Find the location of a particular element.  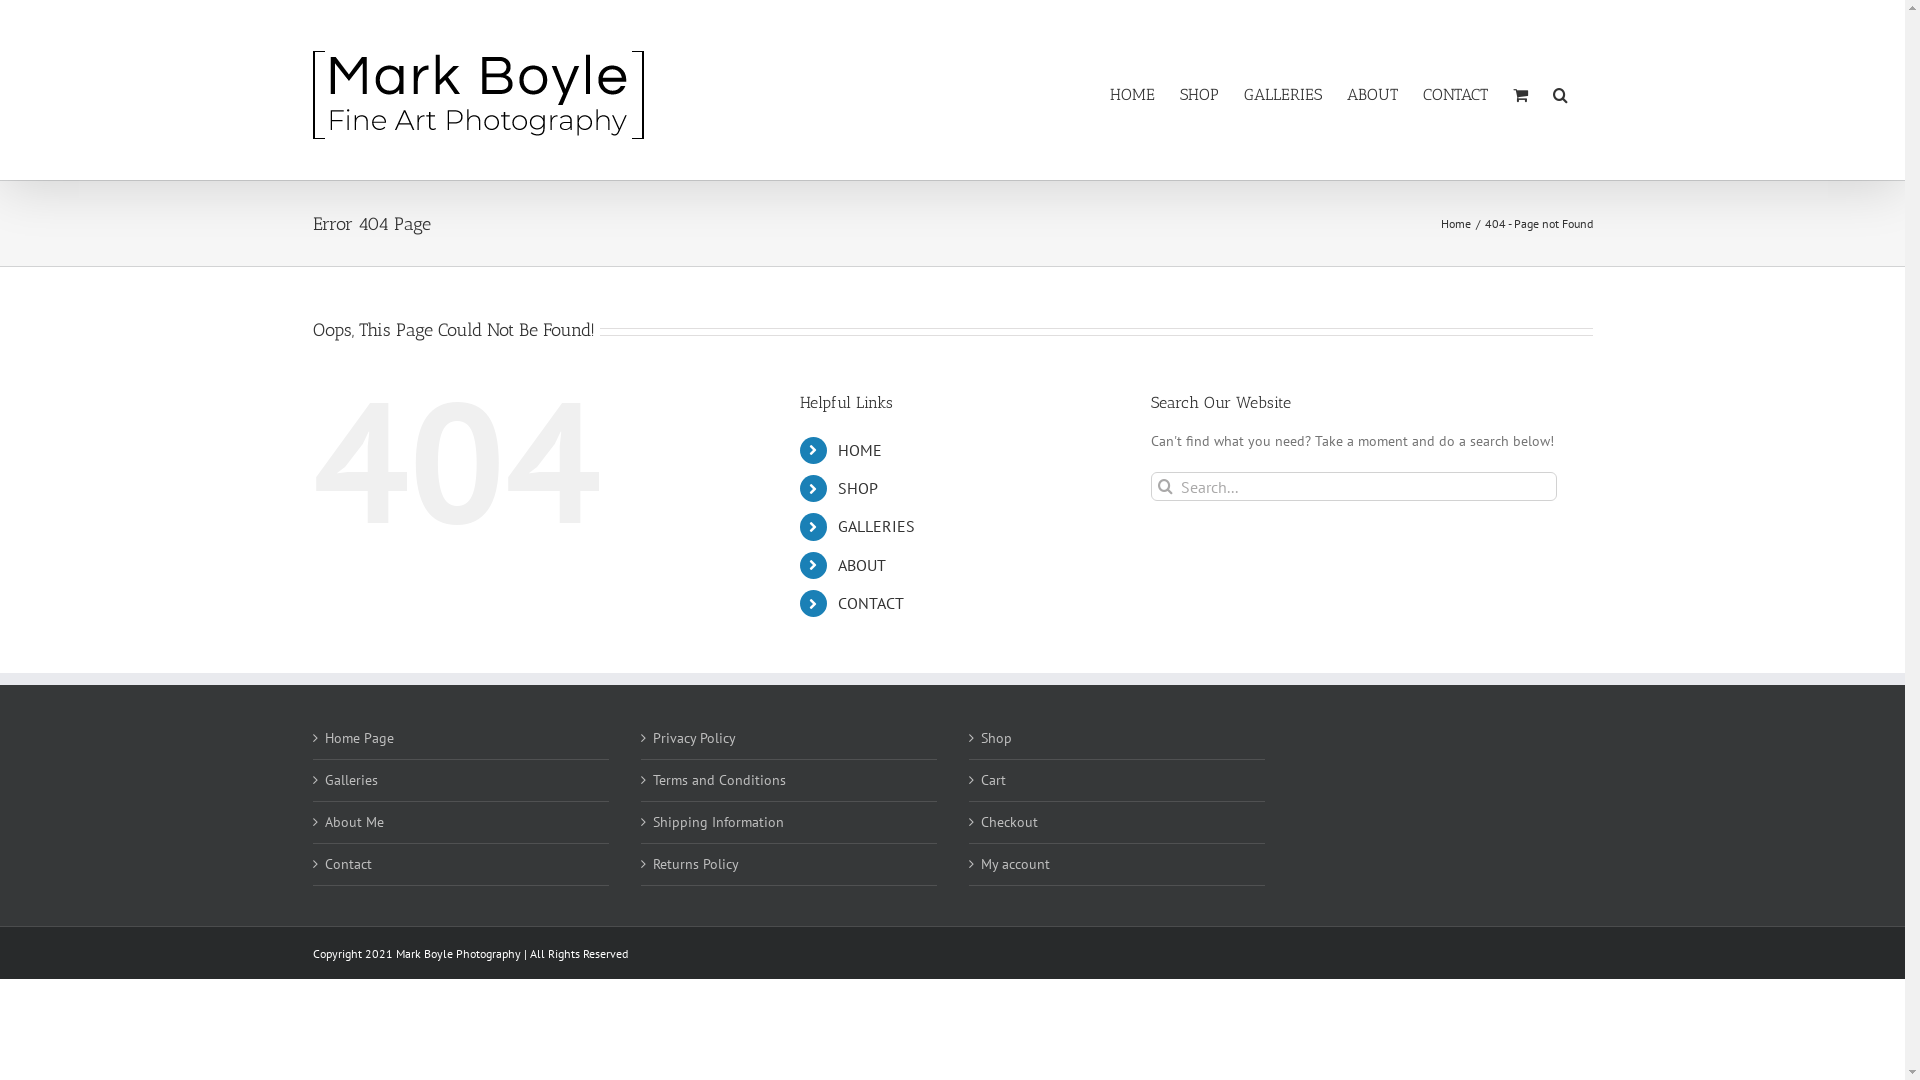

Search is located at coordinates (1560, 95).